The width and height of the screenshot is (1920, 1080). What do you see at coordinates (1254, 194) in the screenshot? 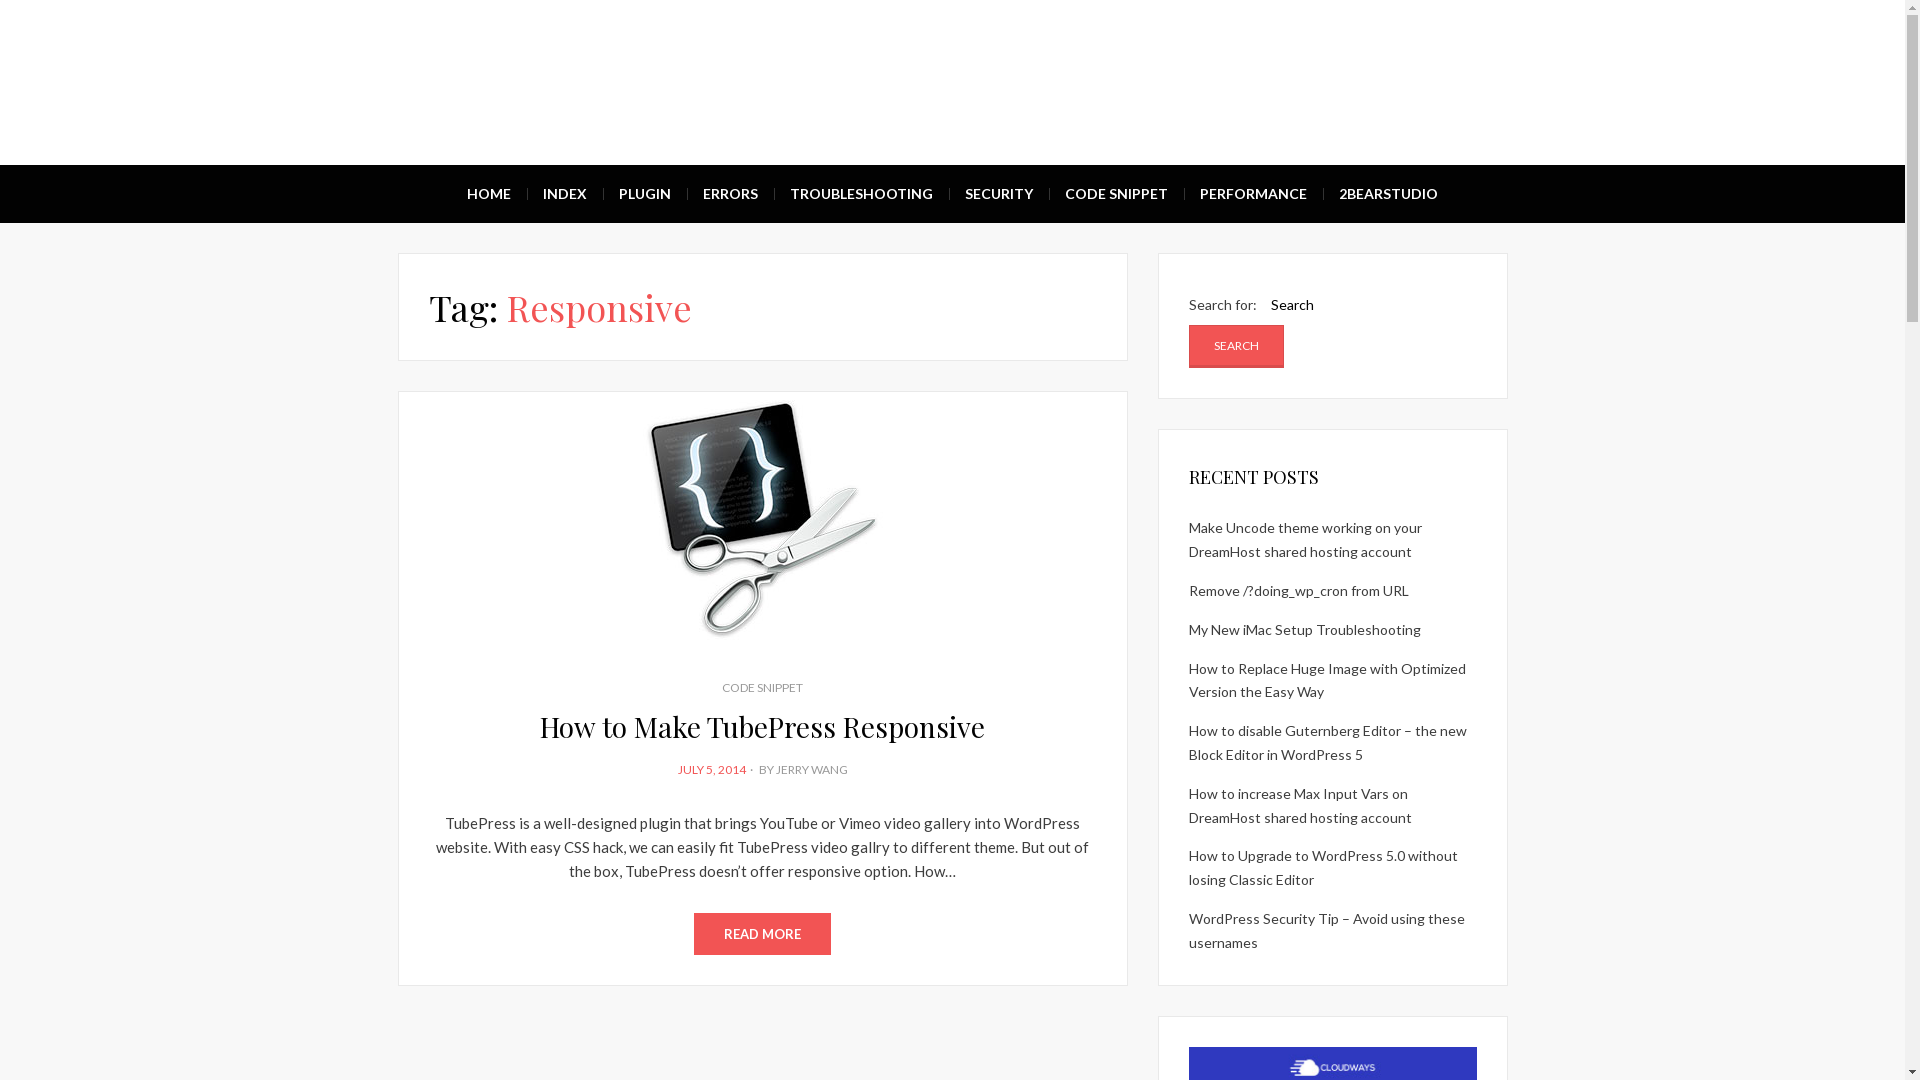
I see `PERFORMANCE` at bounding box center [1254, 194].